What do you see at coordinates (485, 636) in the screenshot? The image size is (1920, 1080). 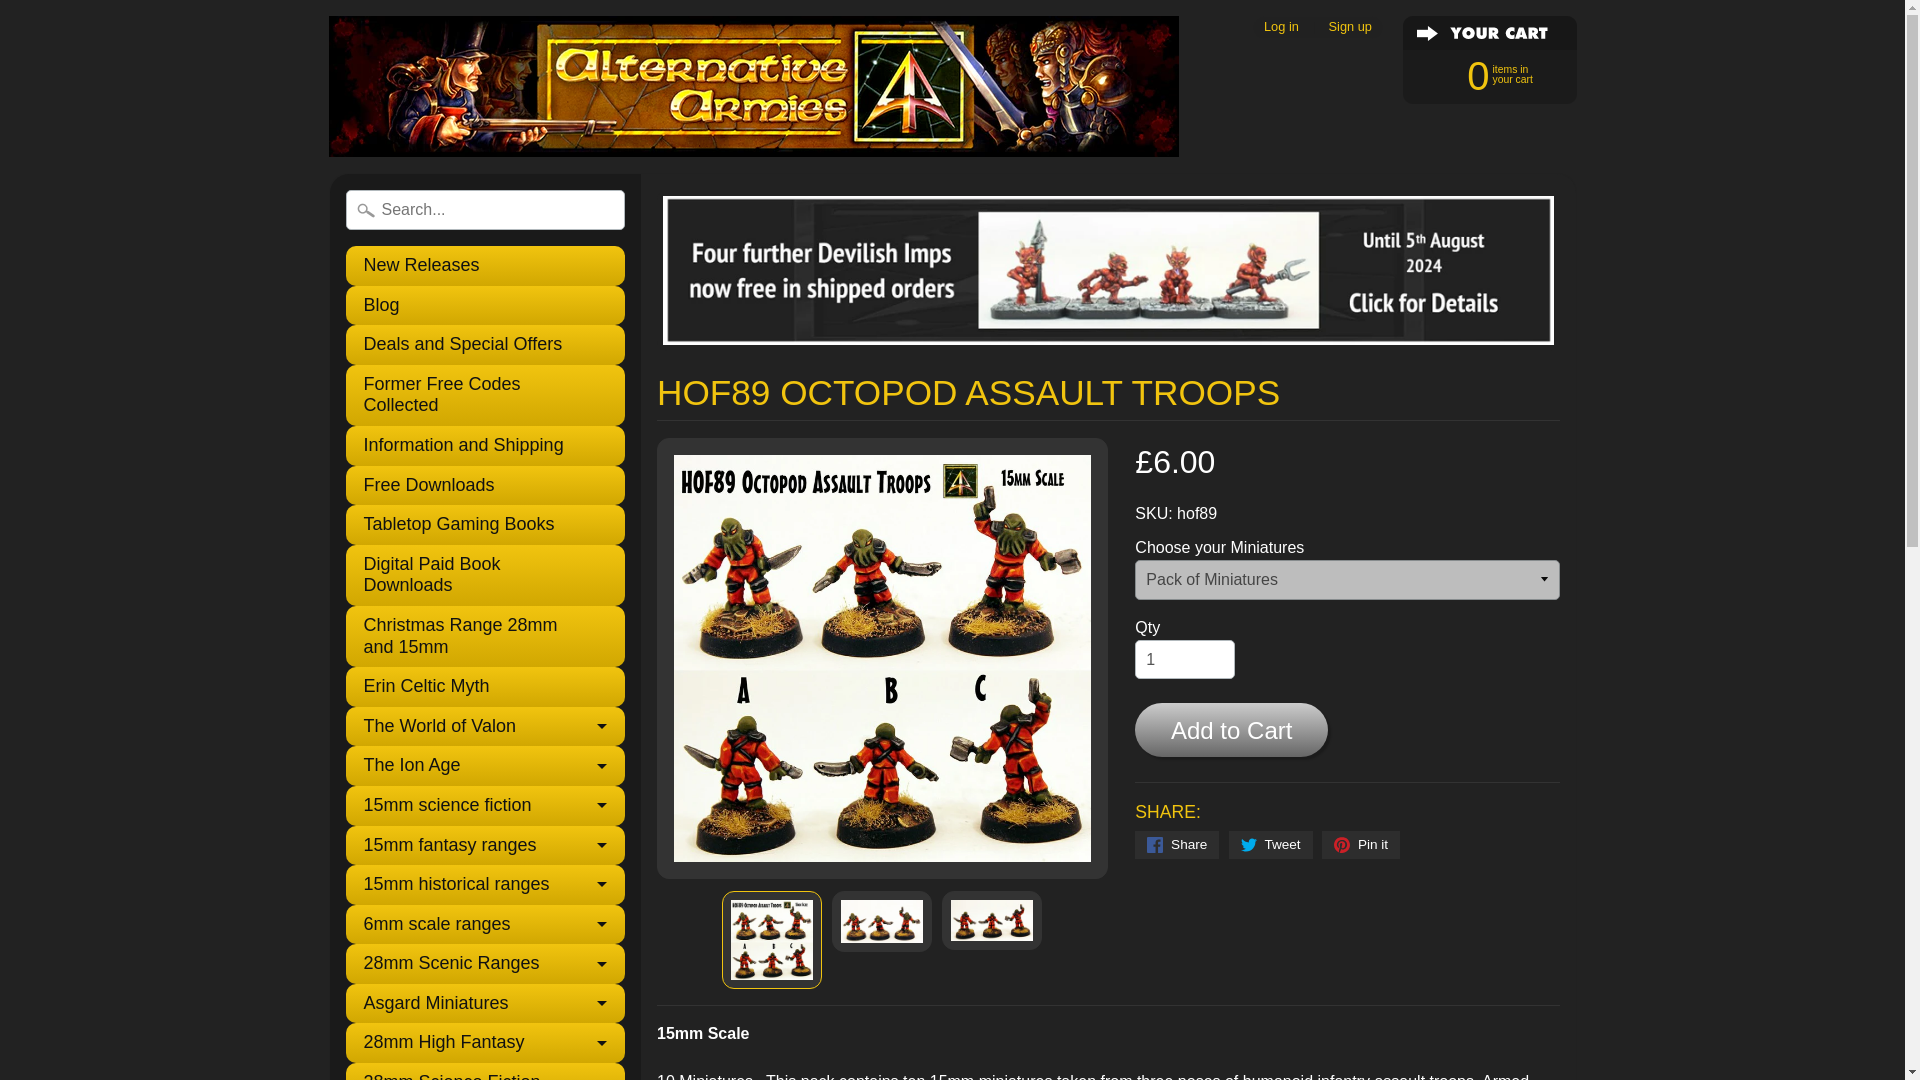 I see `Christmas Range 28mm and 15mm` at bounding box center [485, 636].